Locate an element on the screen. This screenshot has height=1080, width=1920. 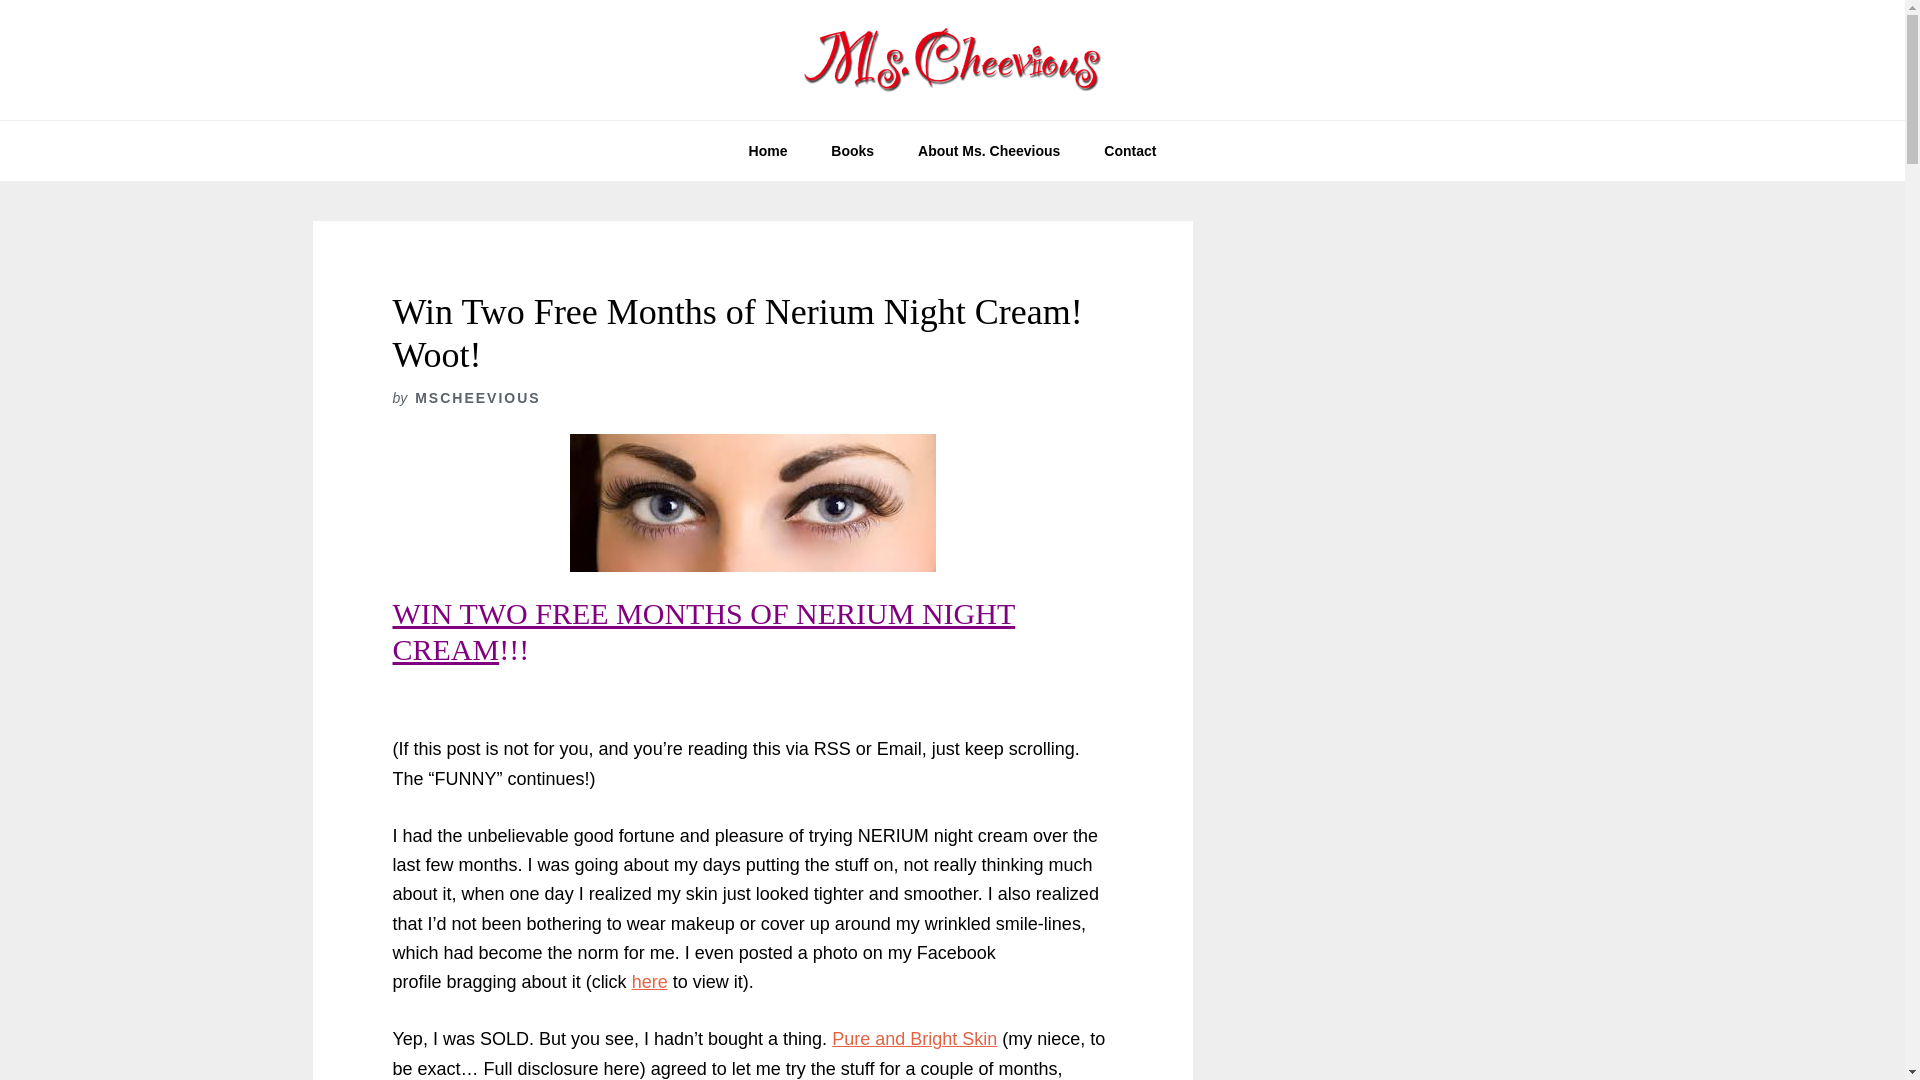
Books is located at coordinates (852, 150).